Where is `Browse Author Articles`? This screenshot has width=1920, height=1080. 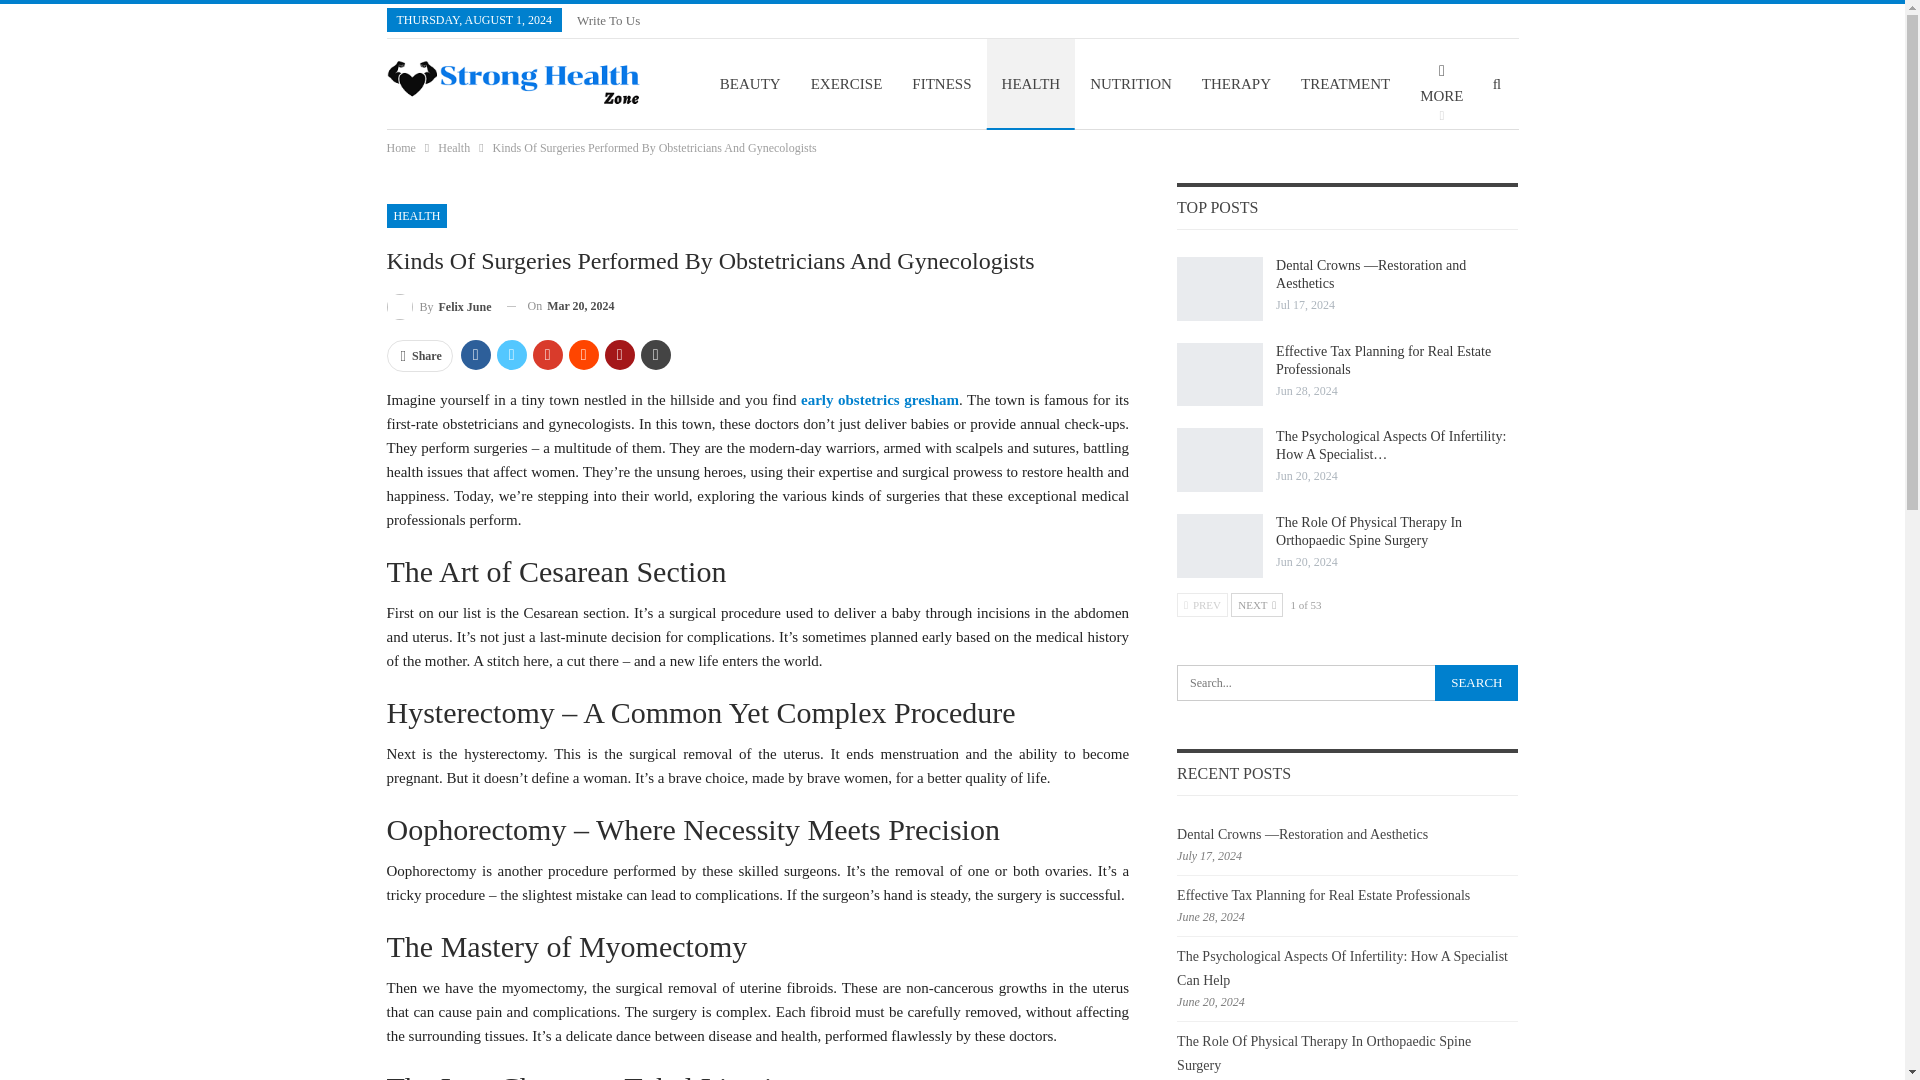
Browse Author Articles is located at coordinates (438, 306).